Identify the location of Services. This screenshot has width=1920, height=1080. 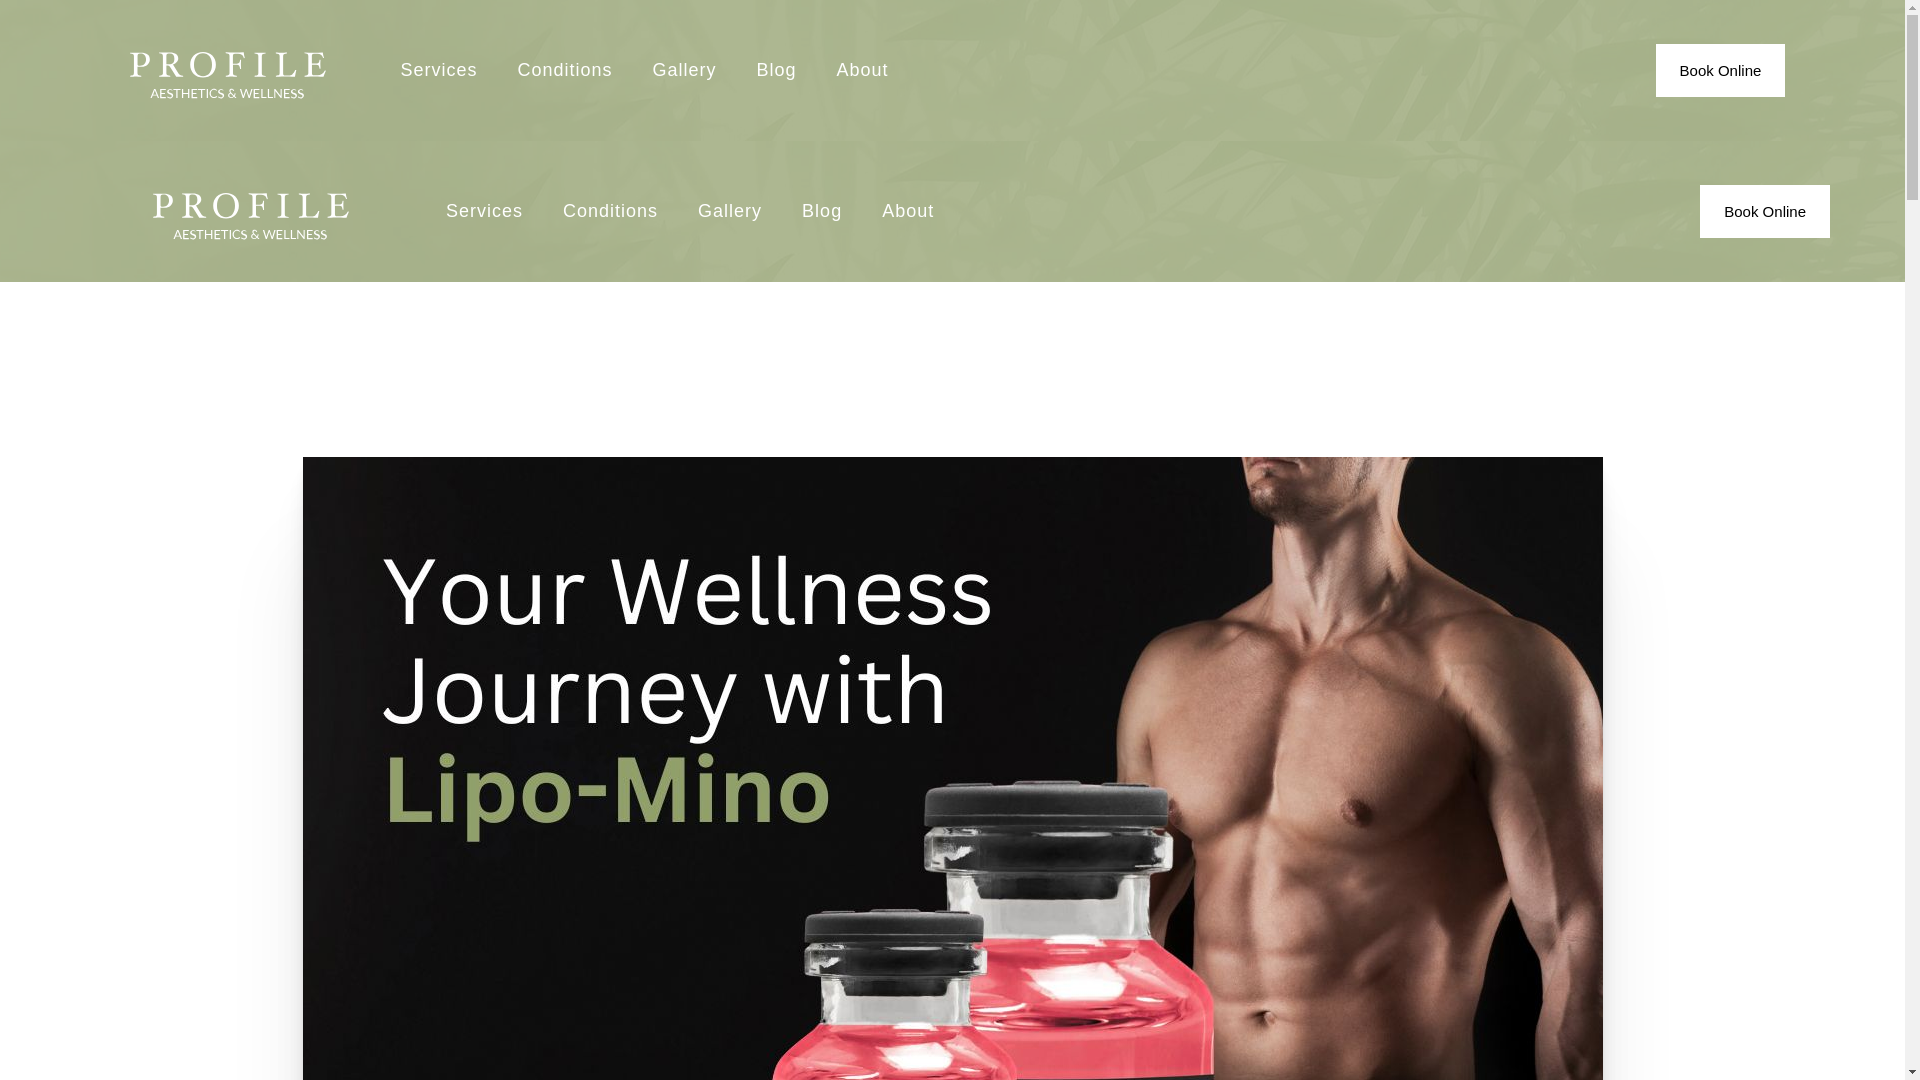
(438, 71).